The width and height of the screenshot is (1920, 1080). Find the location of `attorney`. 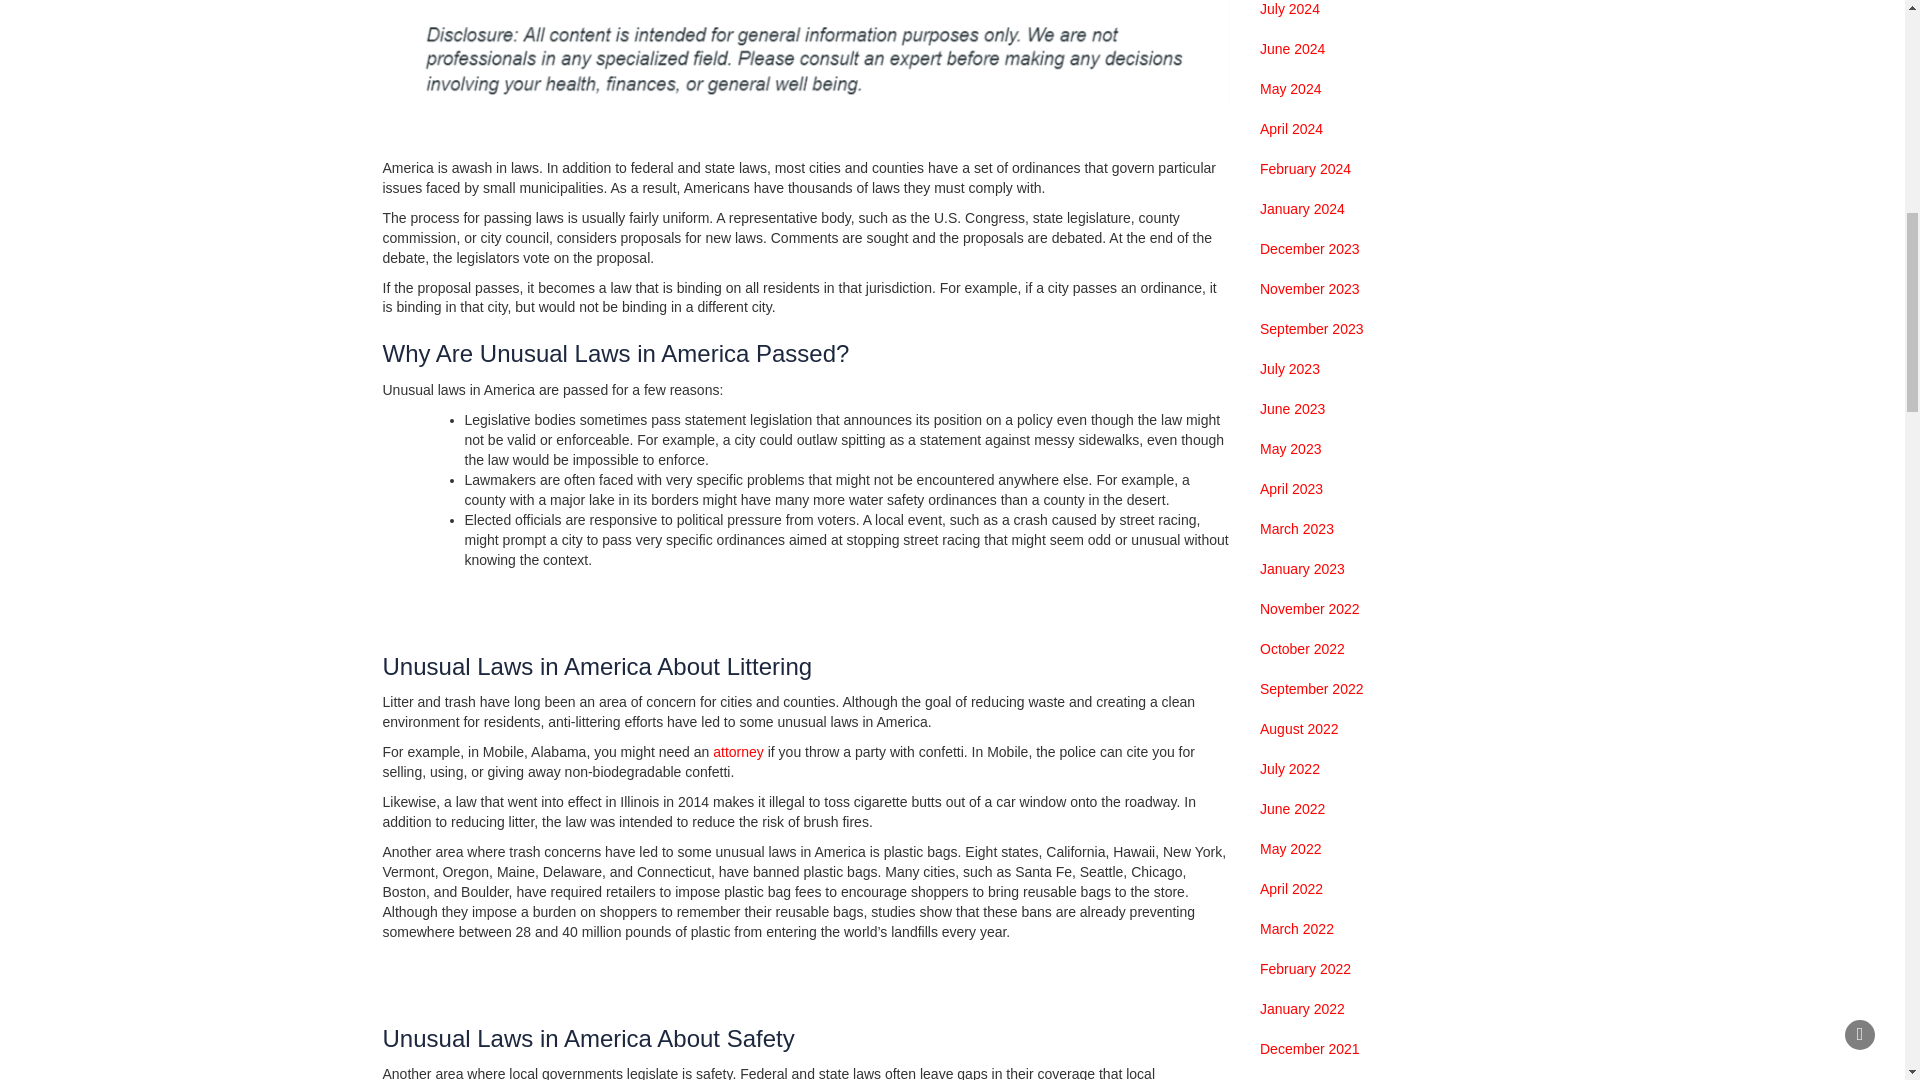

attorney is located at coordinates (738, 752).